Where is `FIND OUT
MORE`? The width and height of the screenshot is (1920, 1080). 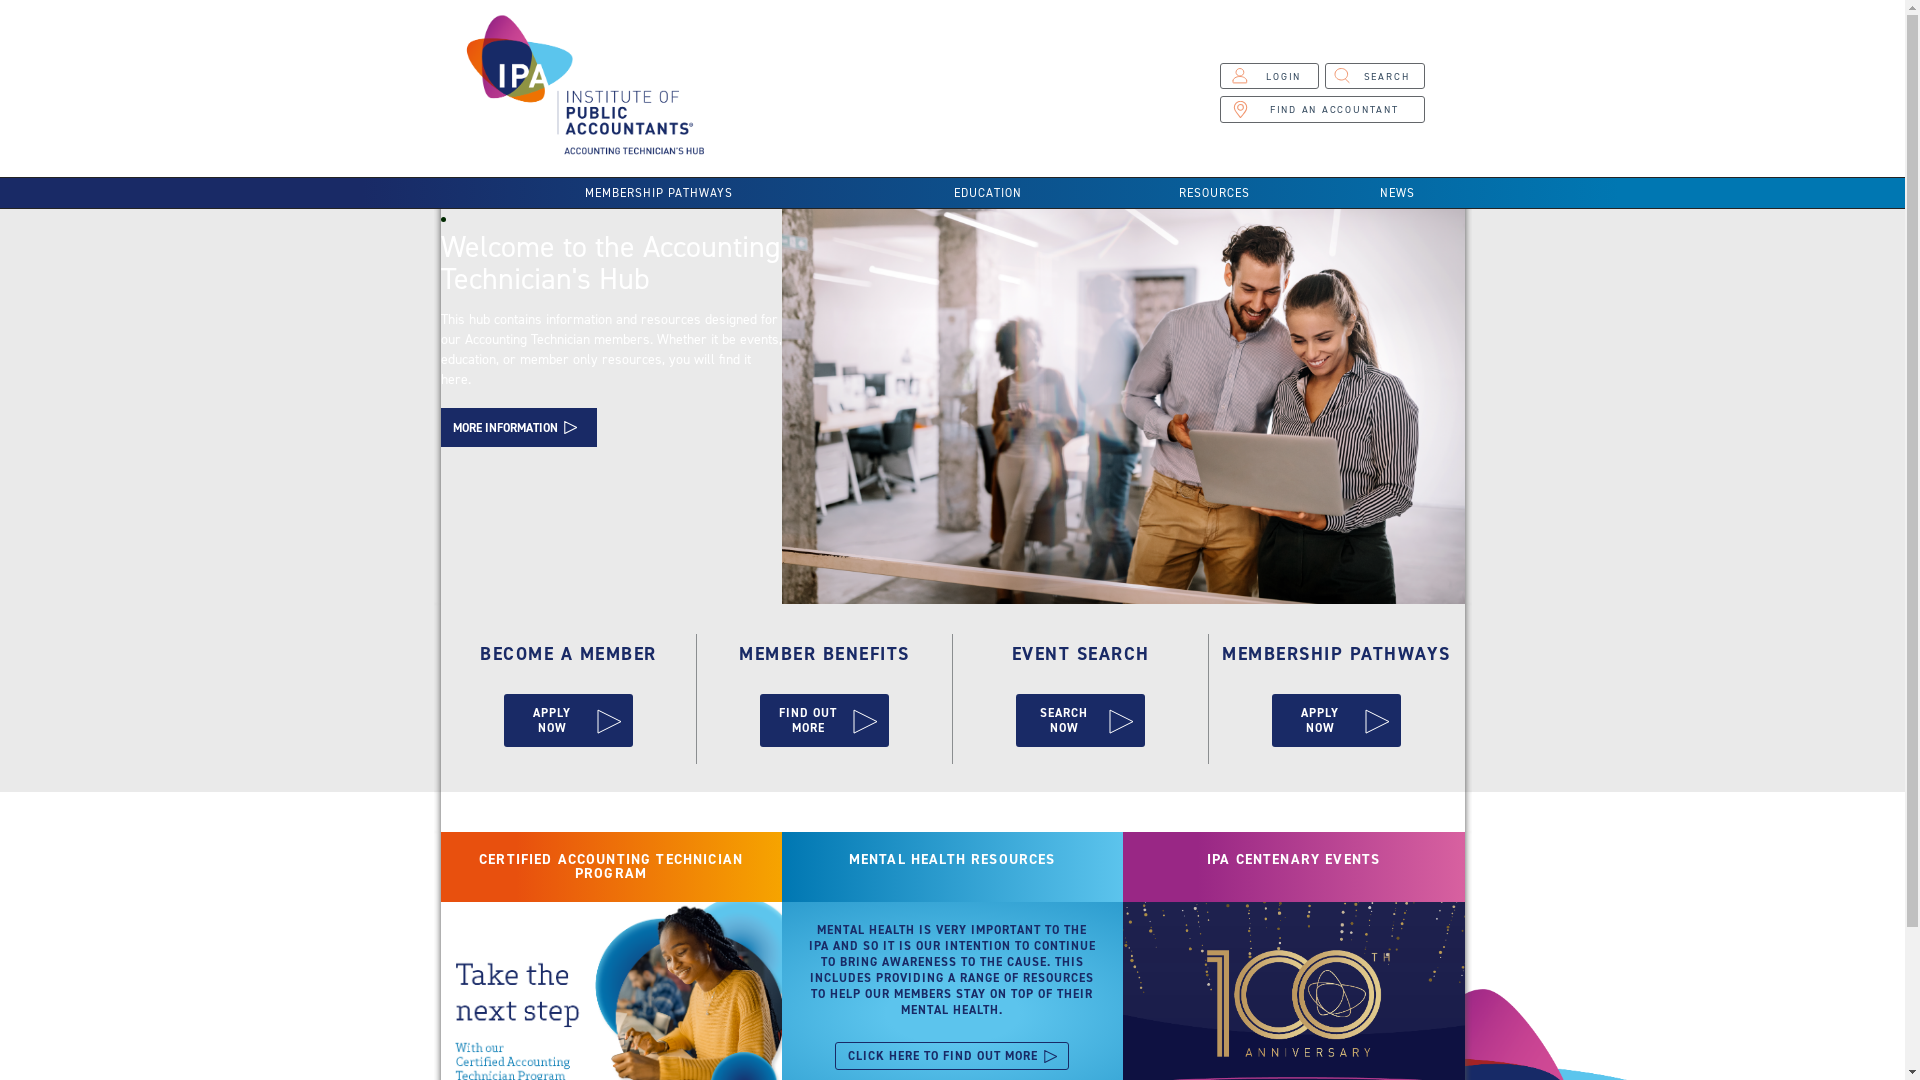
FIND OUT
MORE is located at coordinates (824, 720).